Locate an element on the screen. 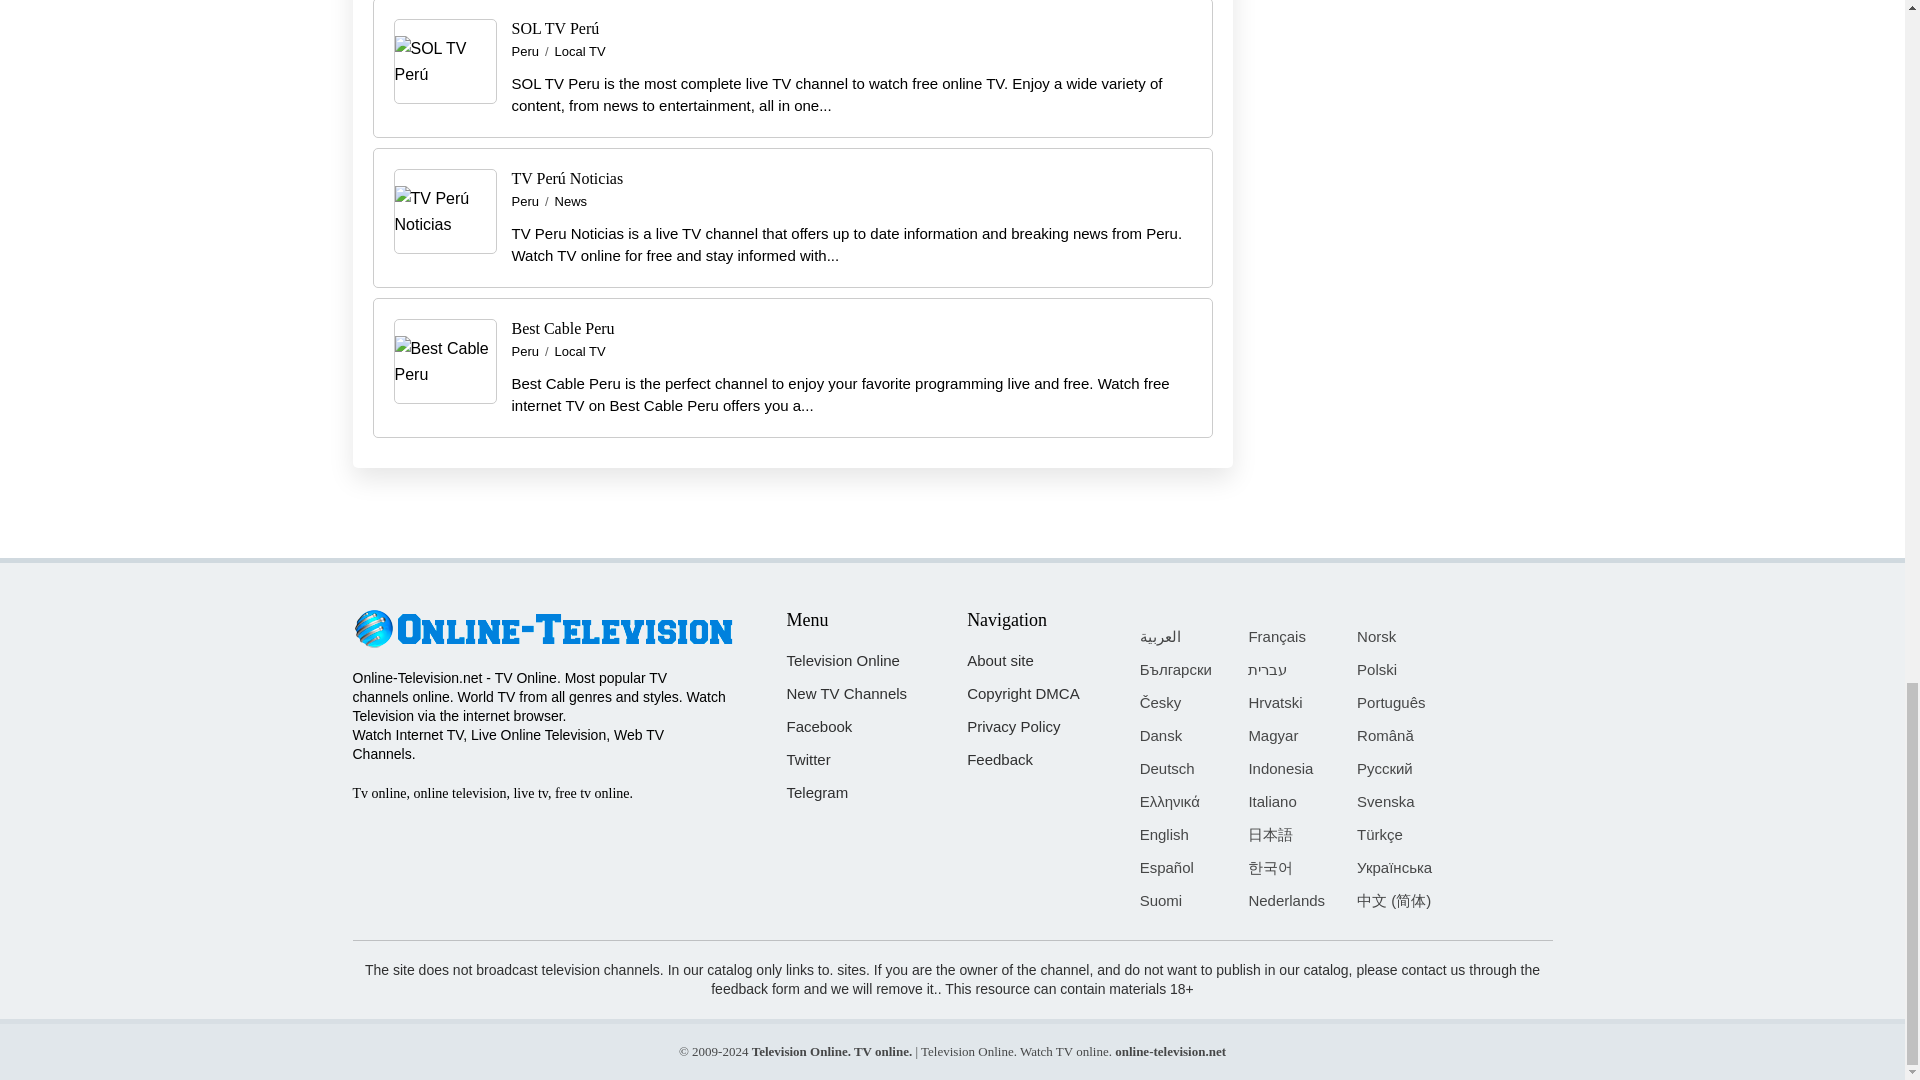 Image resolution: width=1920 pixels, height=1080 pixels. Local TV is located at coordinates (580, 52).